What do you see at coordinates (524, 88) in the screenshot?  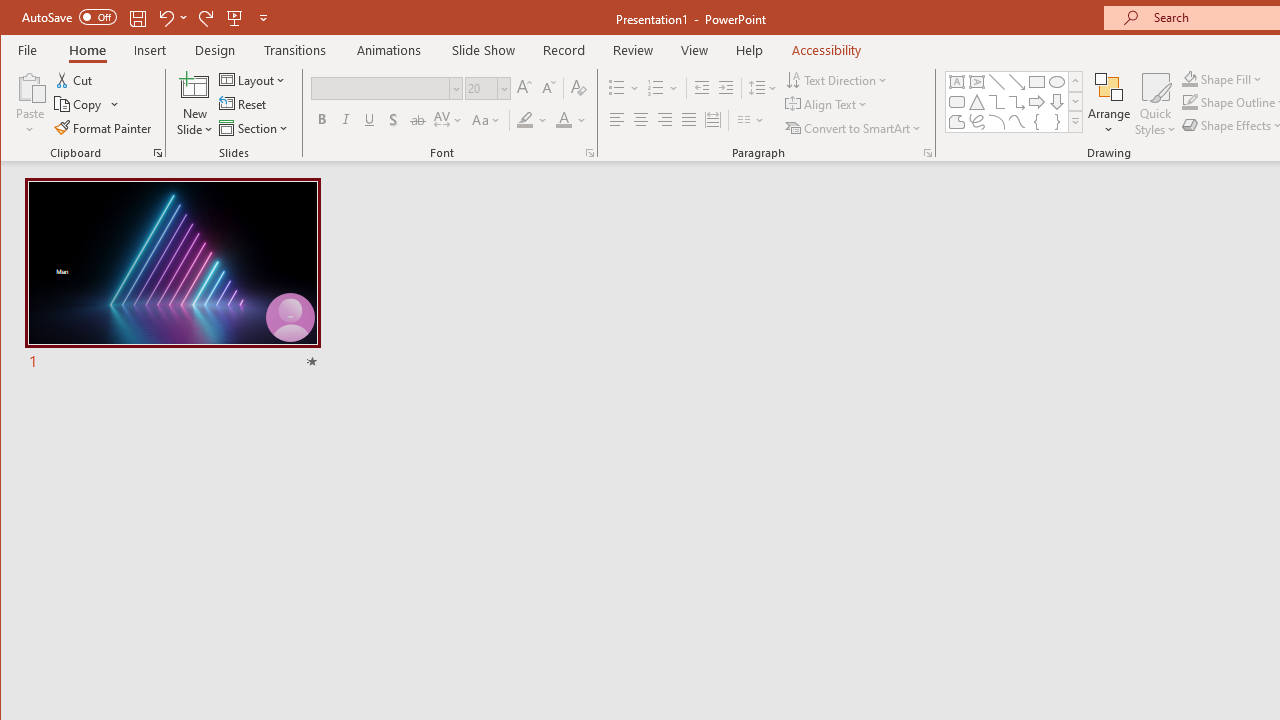 I see `Increase Font Size` at bounding box center [524, 88].